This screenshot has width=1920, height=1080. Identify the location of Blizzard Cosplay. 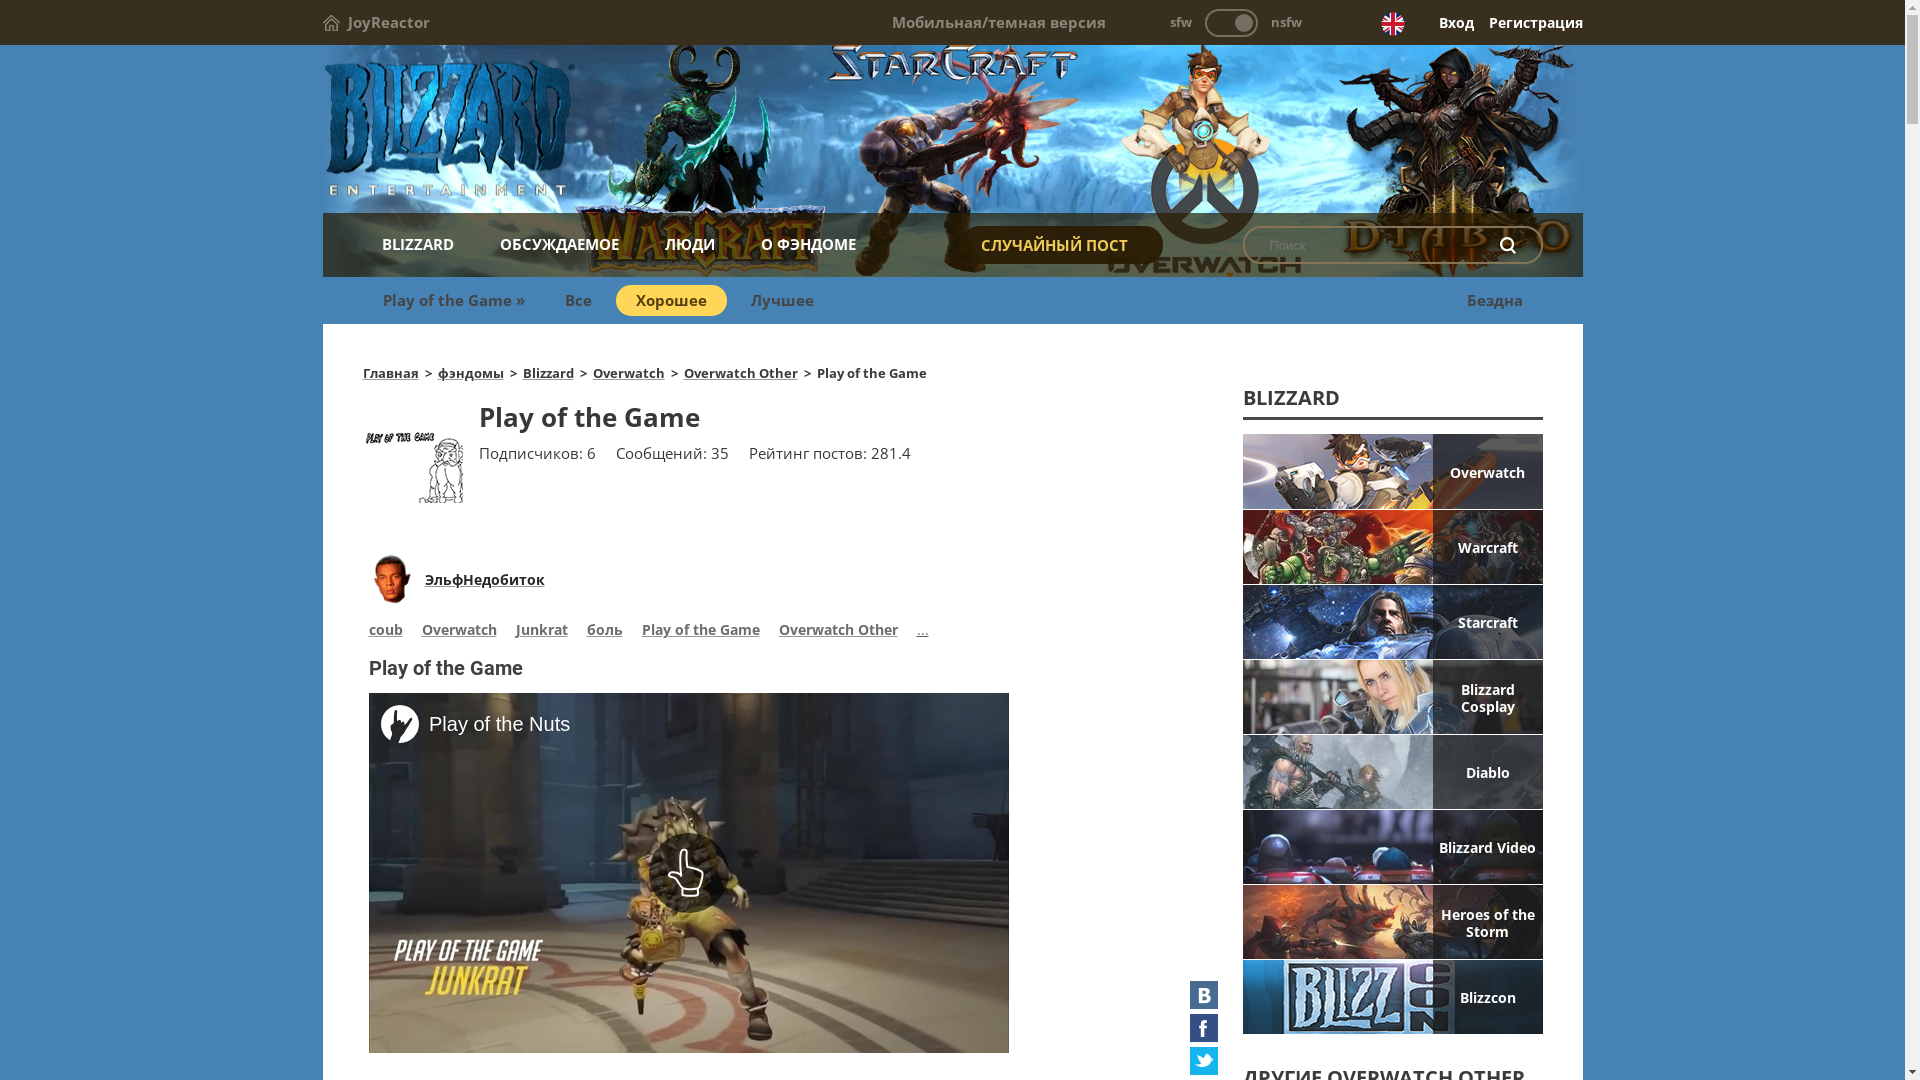
(1392, 697).